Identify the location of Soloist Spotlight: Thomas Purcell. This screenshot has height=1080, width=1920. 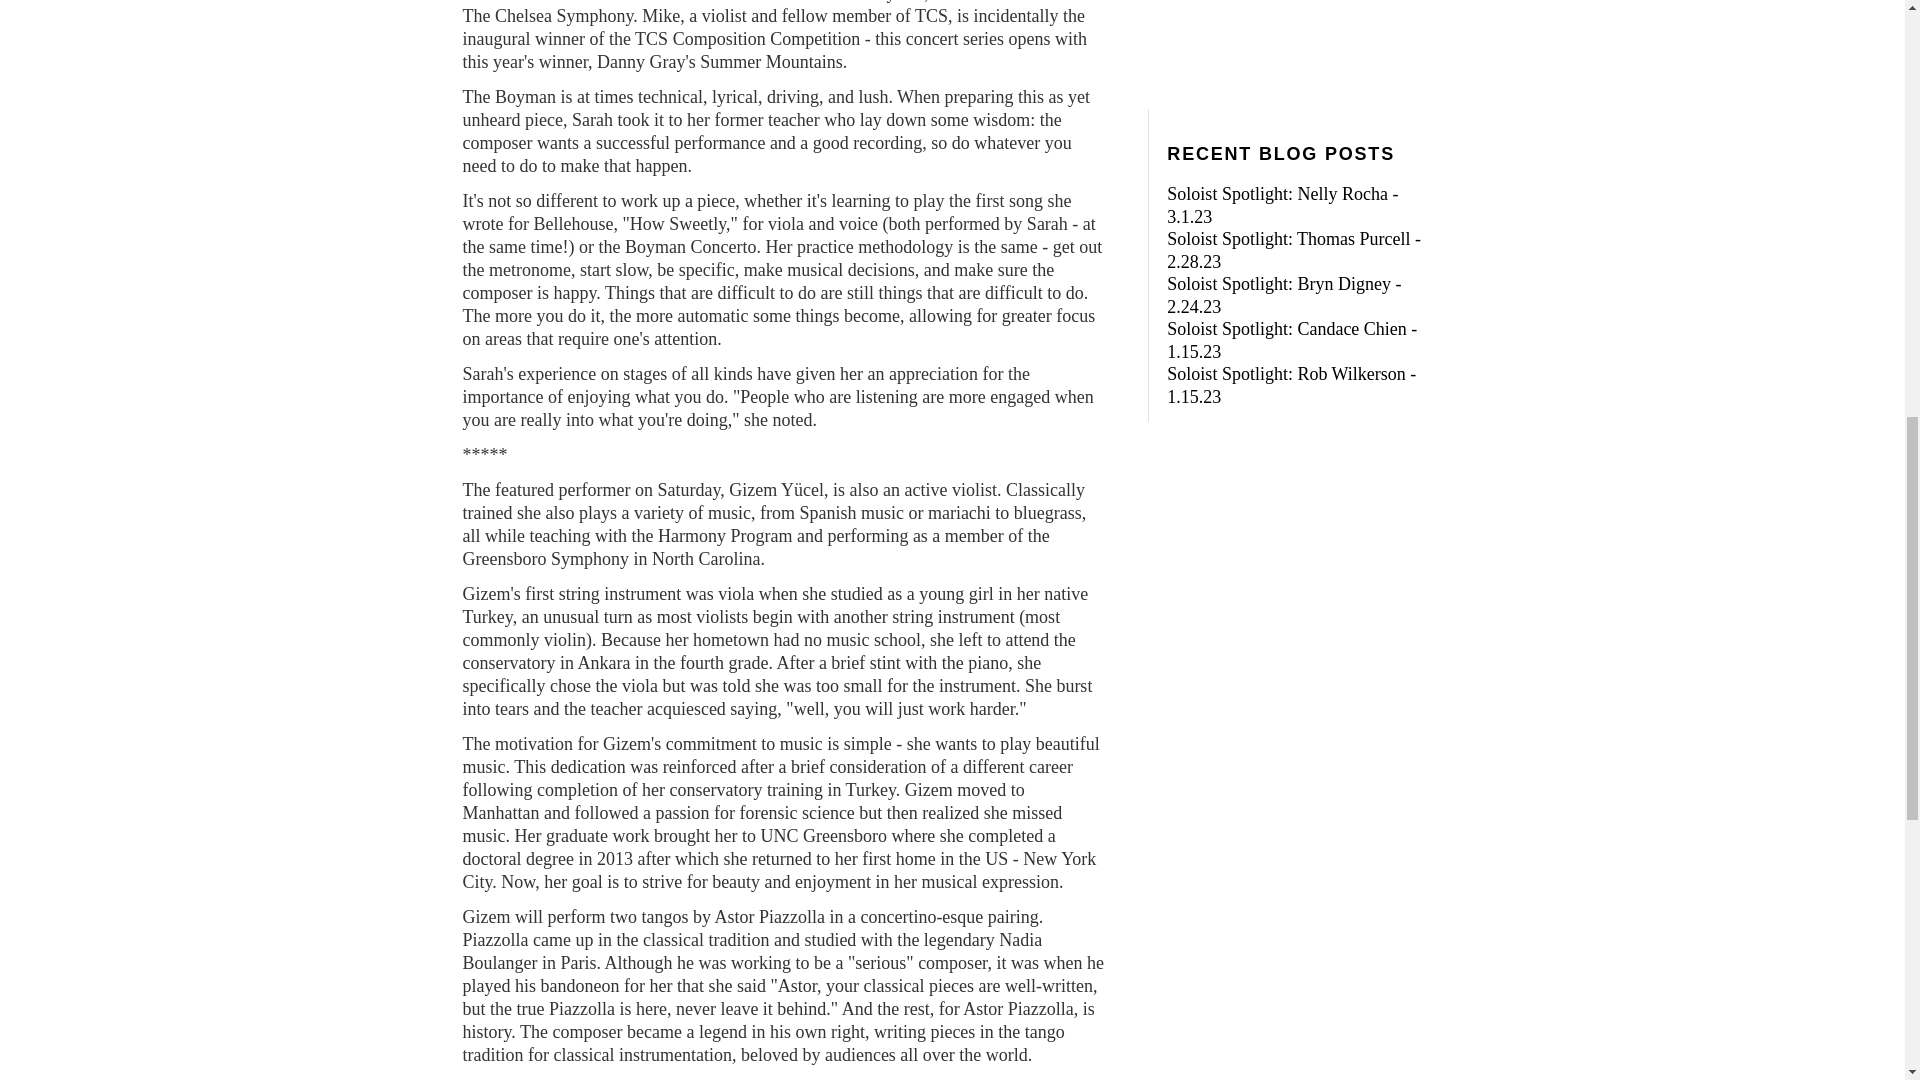
(1288, 238).